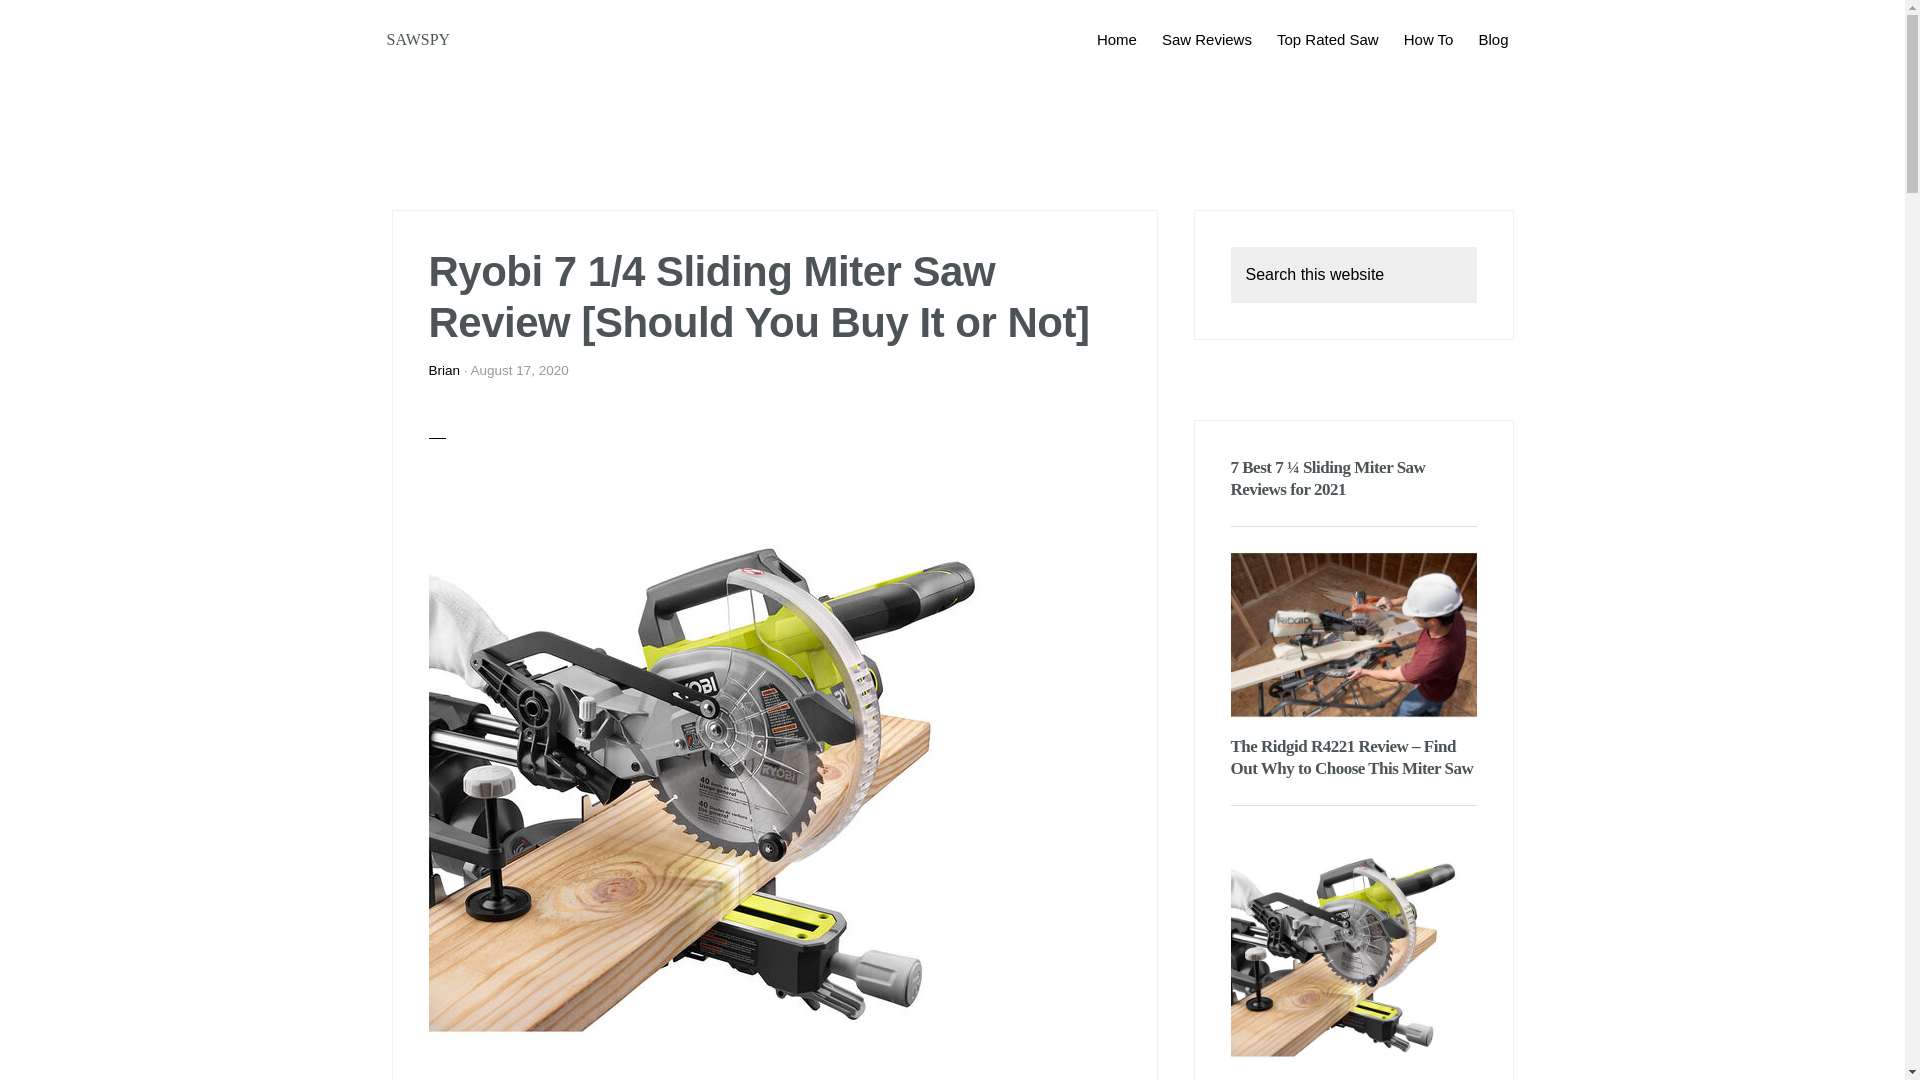 This screenshot has height=1080, width=1920. I want to click on TheBedInsider, so click(917, 987).